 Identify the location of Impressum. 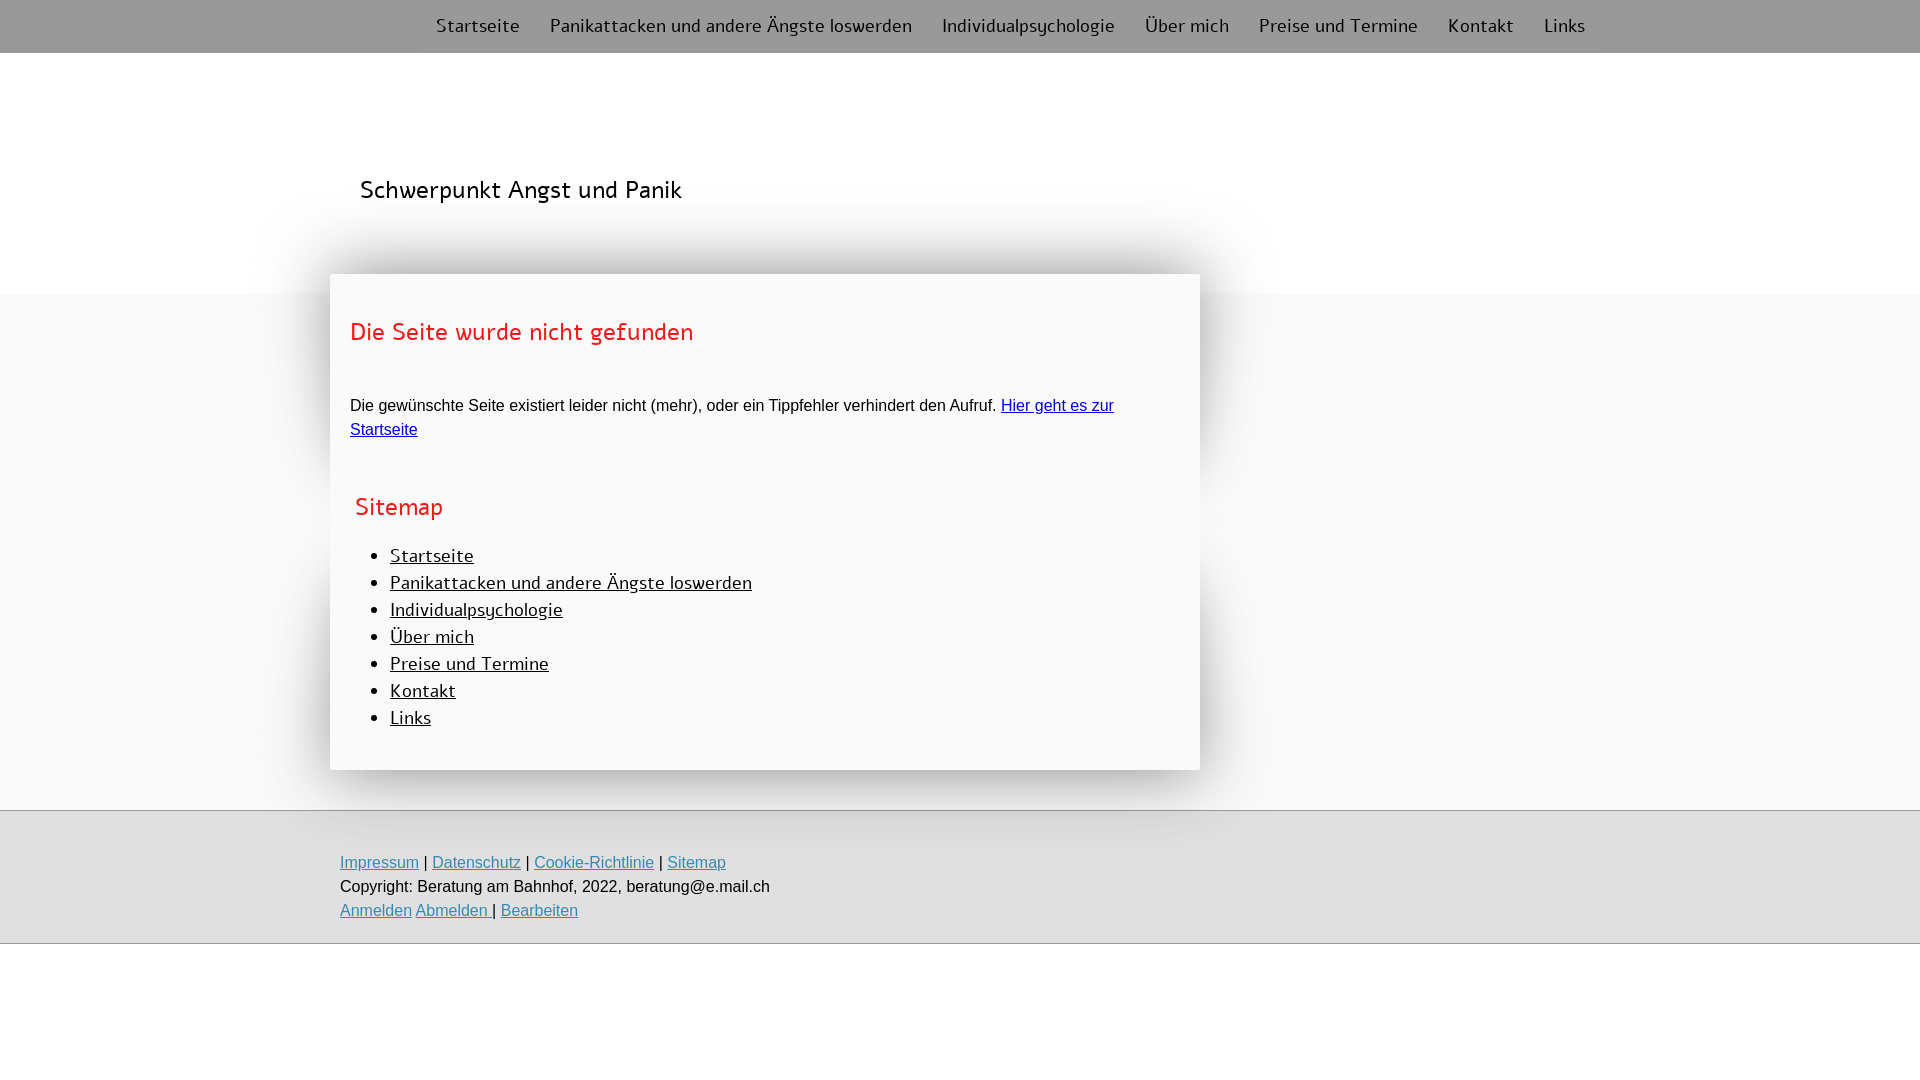
(380, 862).